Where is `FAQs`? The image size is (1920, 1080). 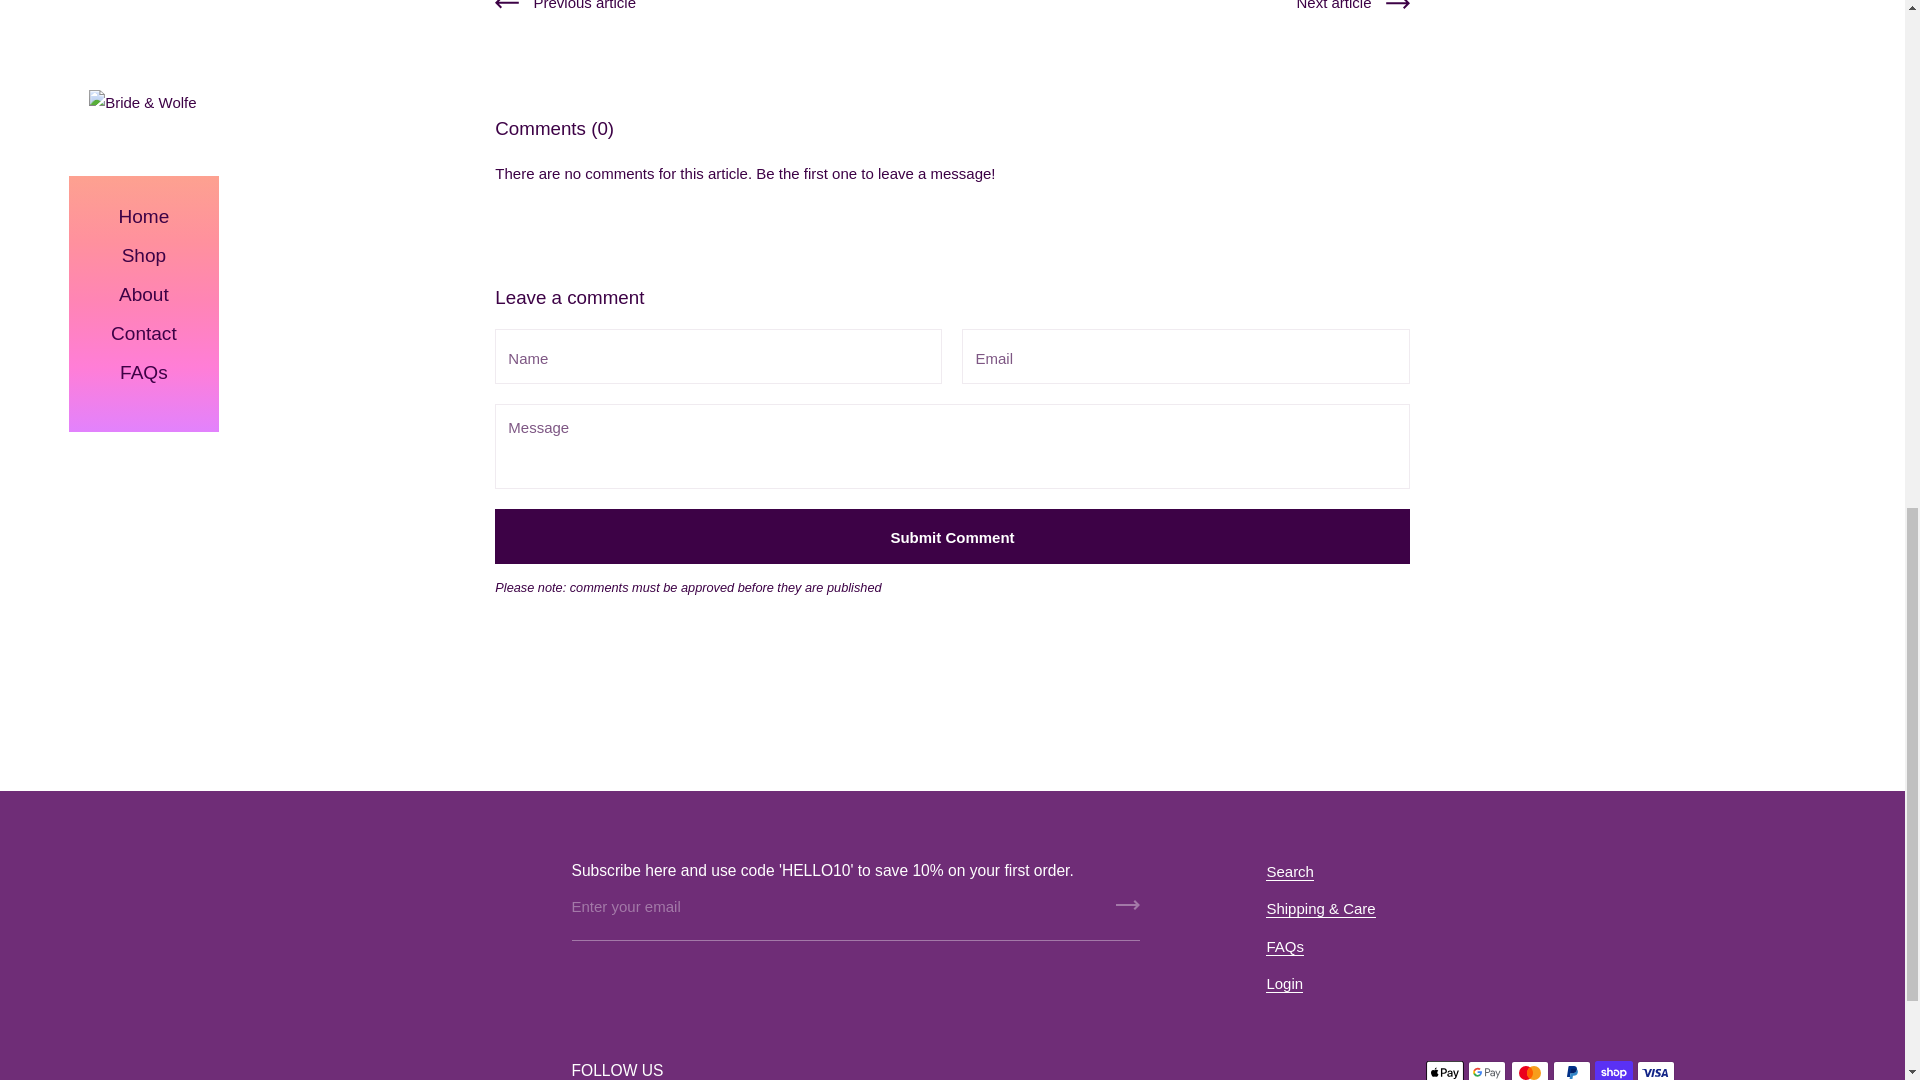 FAQs is located at coordinates (1284, 946).